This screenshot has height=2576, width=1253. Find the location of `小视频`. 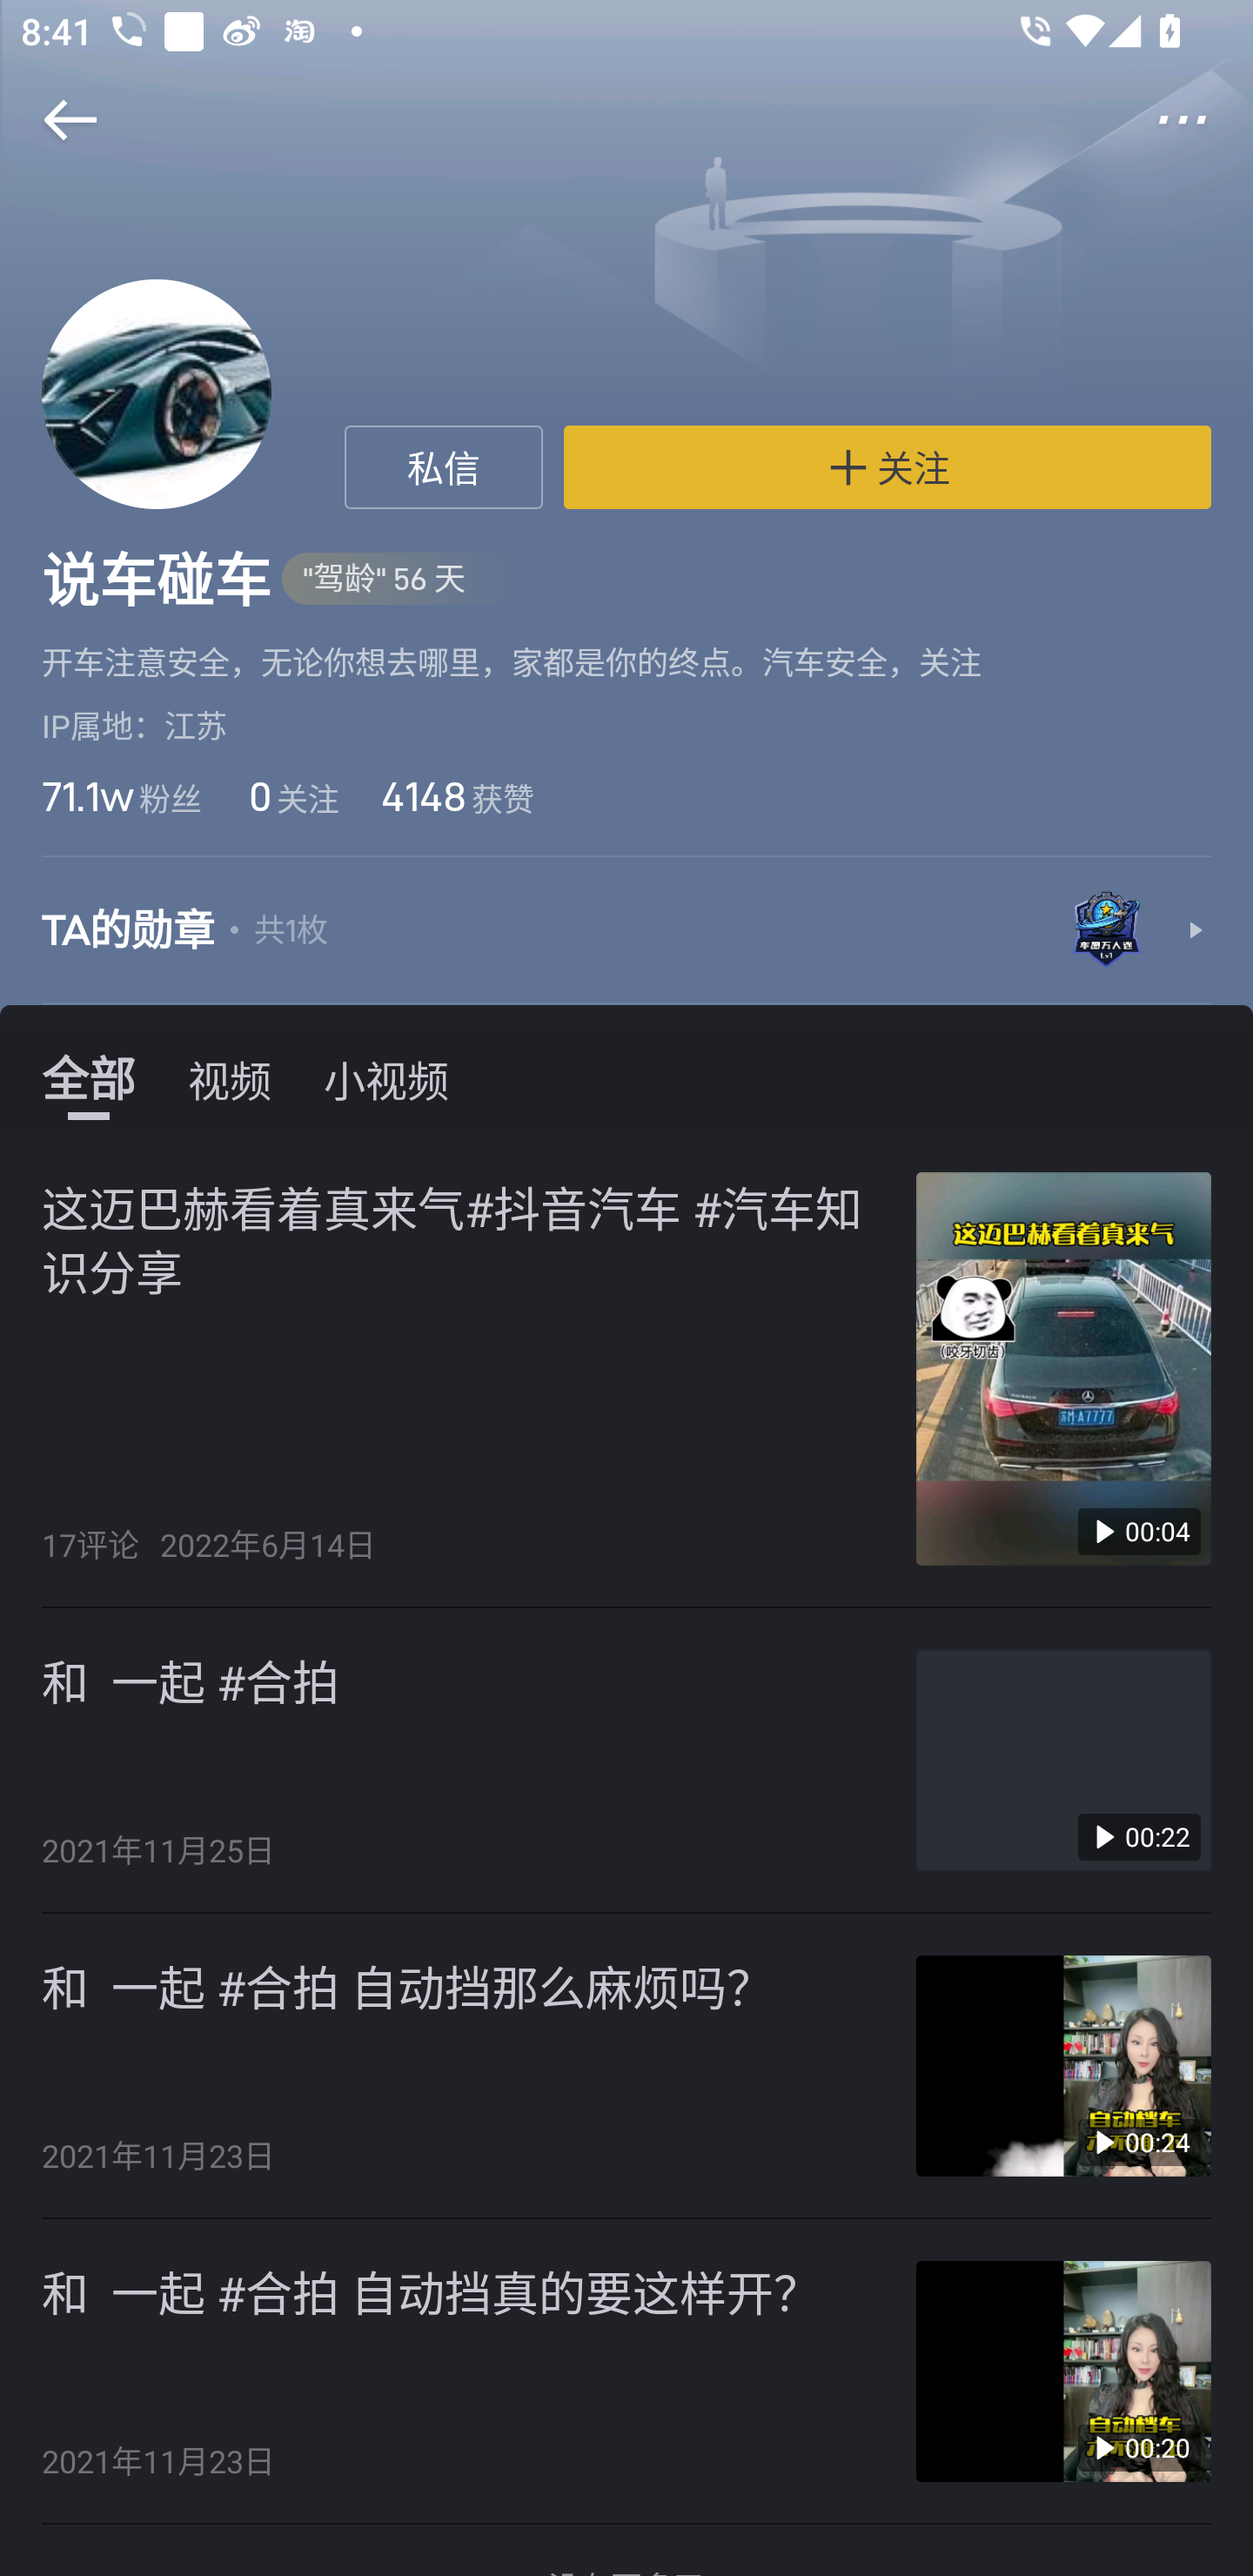

小视频 is located at coordinates (385, 1077).